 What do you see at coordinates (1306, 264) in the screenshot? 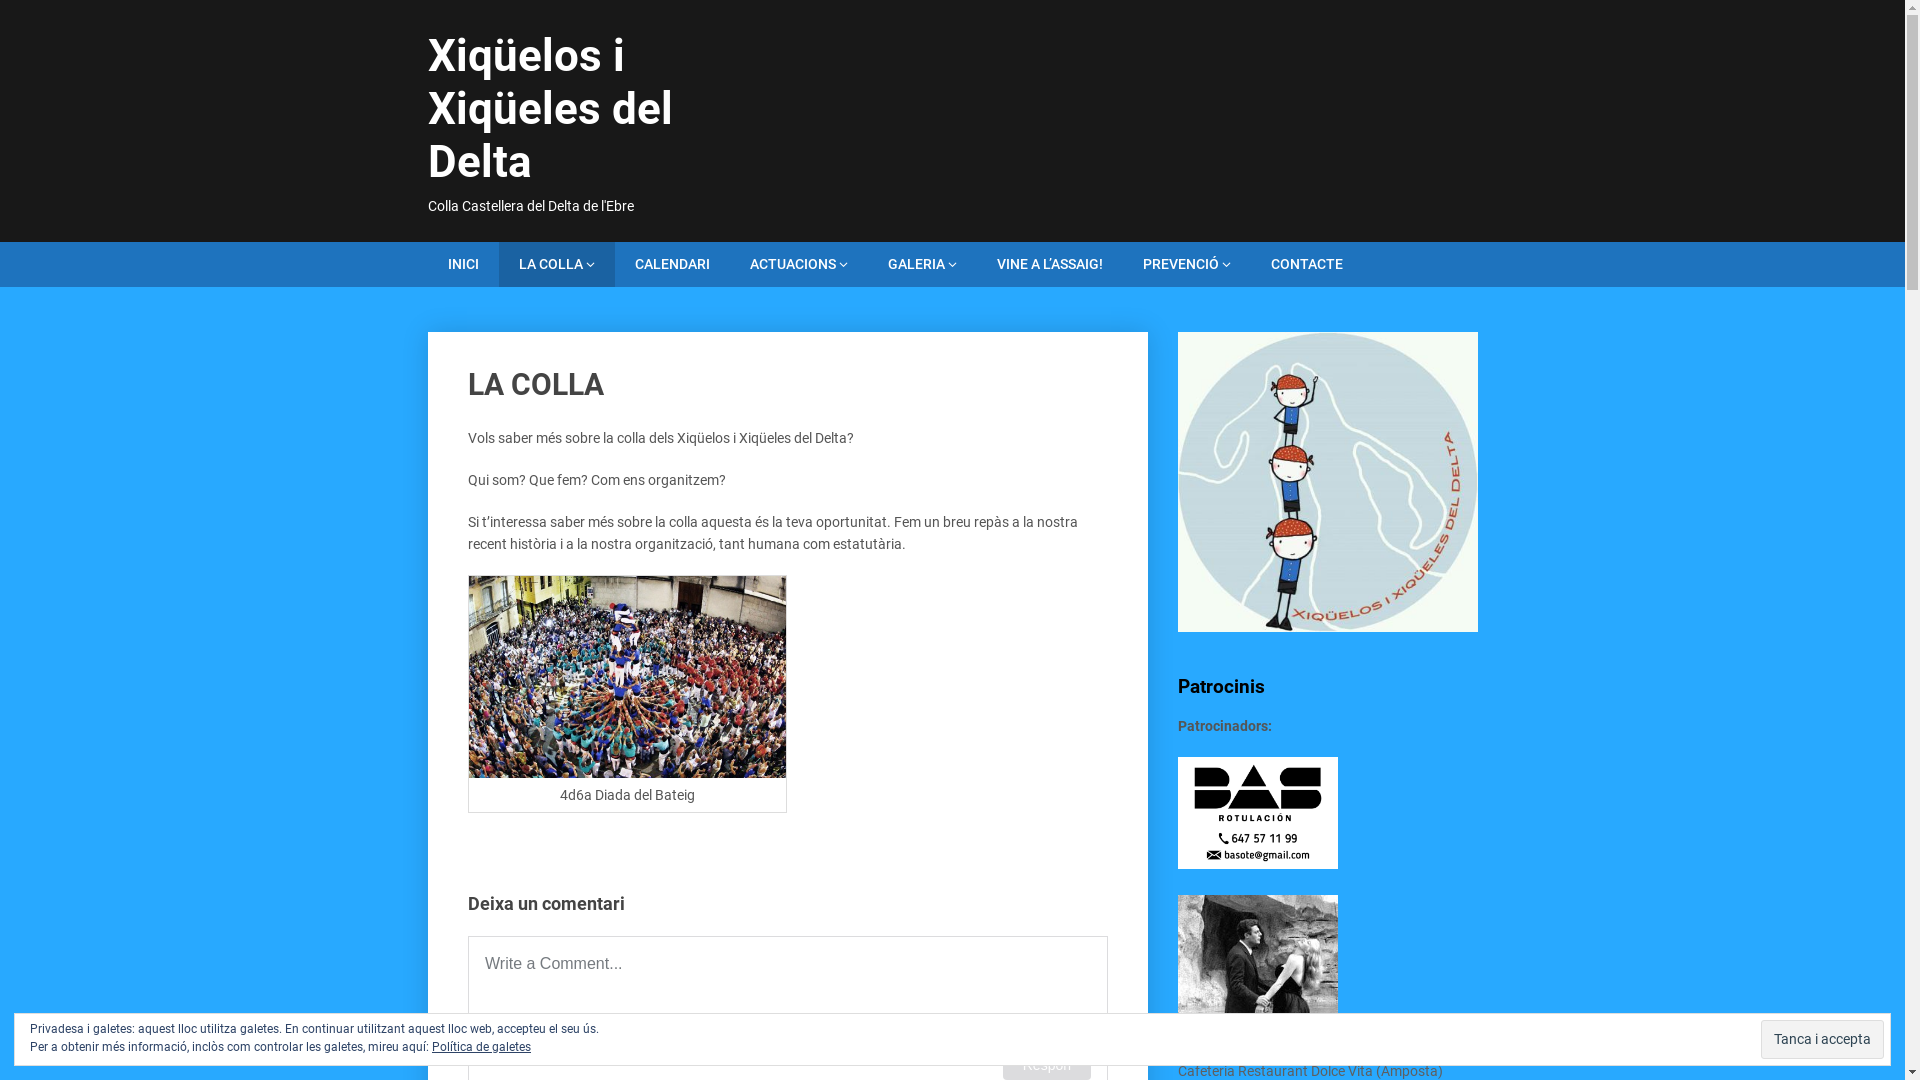
I see `CONTACTE` at bounding box center [1306, 264].